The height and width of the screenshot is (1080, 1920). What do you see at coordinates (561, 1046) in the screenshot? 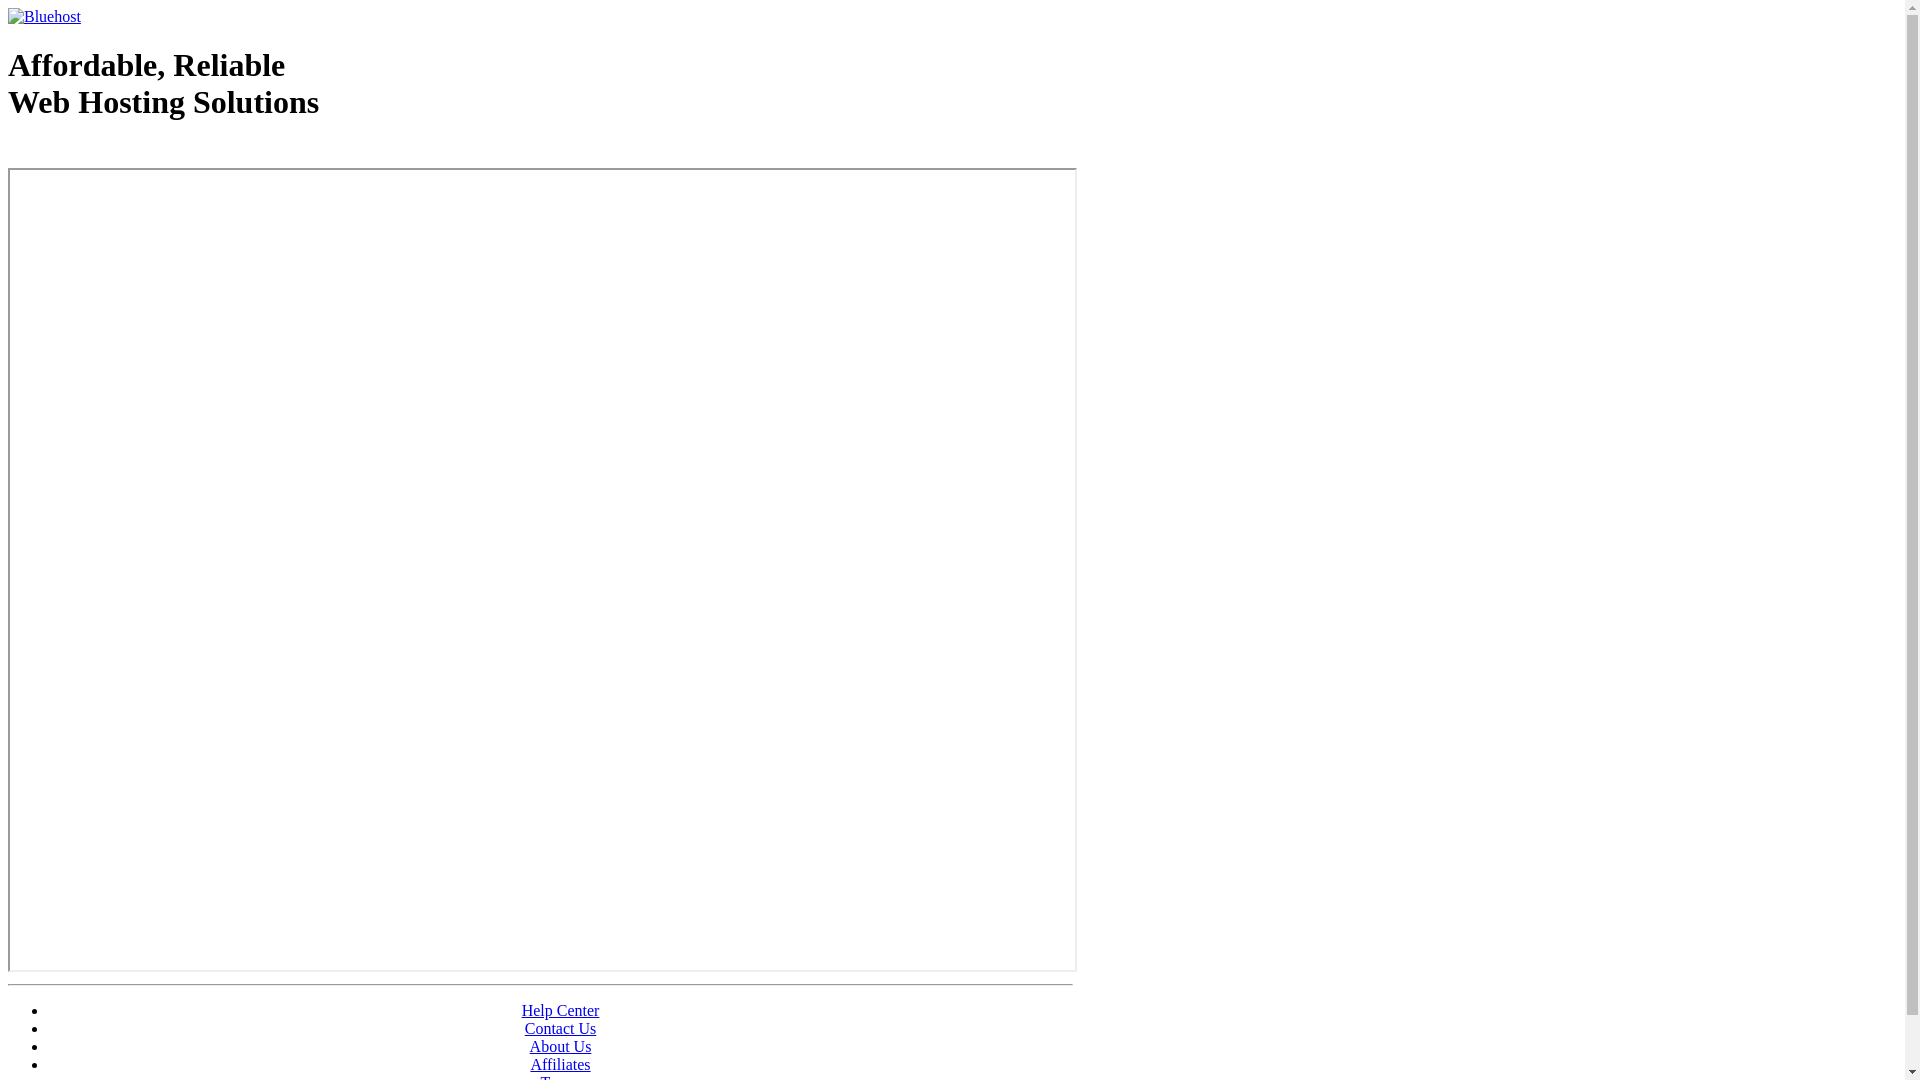
I see `About Us` at bounding box center [561, 1046].